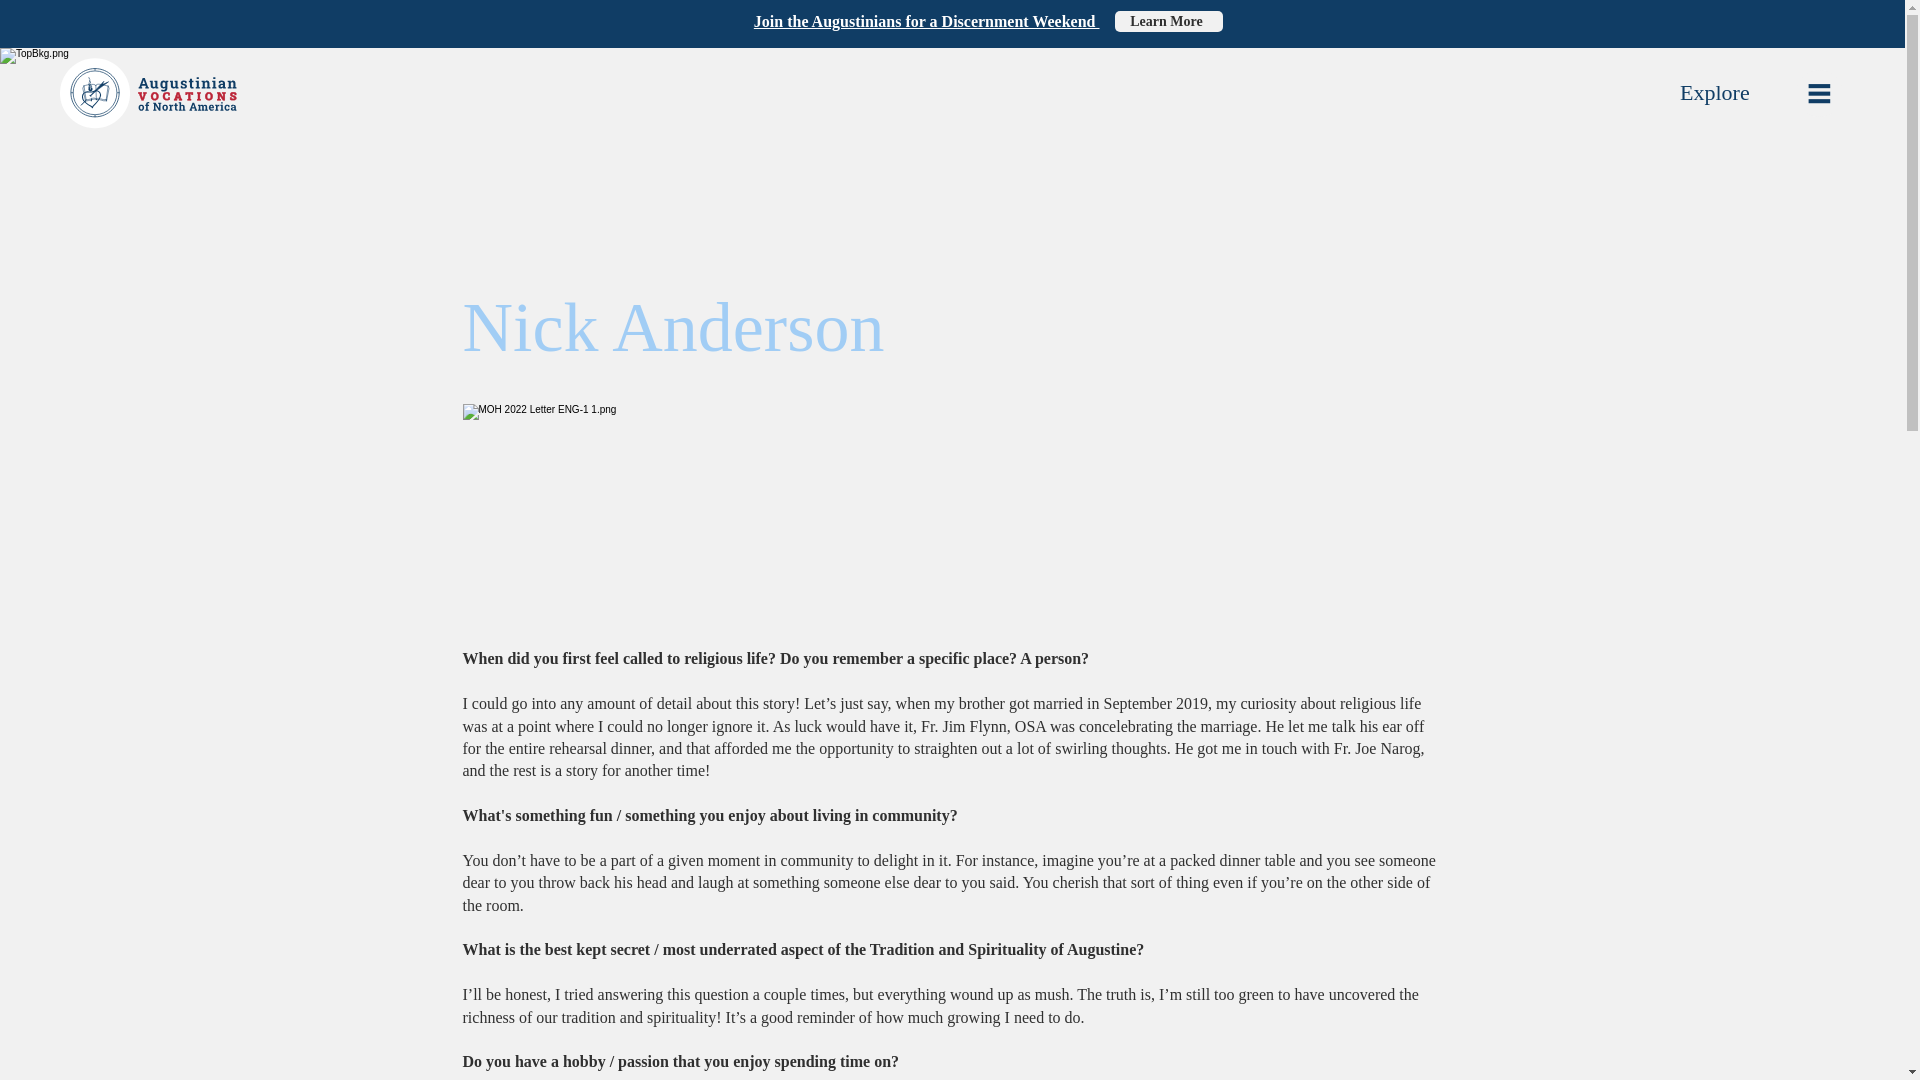 The height and width of the screenshot is (1080, 1920). What do you see at coordinates (1167, 21) in the screenshot?
I see `Learn More` at bounding box center [1167, 21].